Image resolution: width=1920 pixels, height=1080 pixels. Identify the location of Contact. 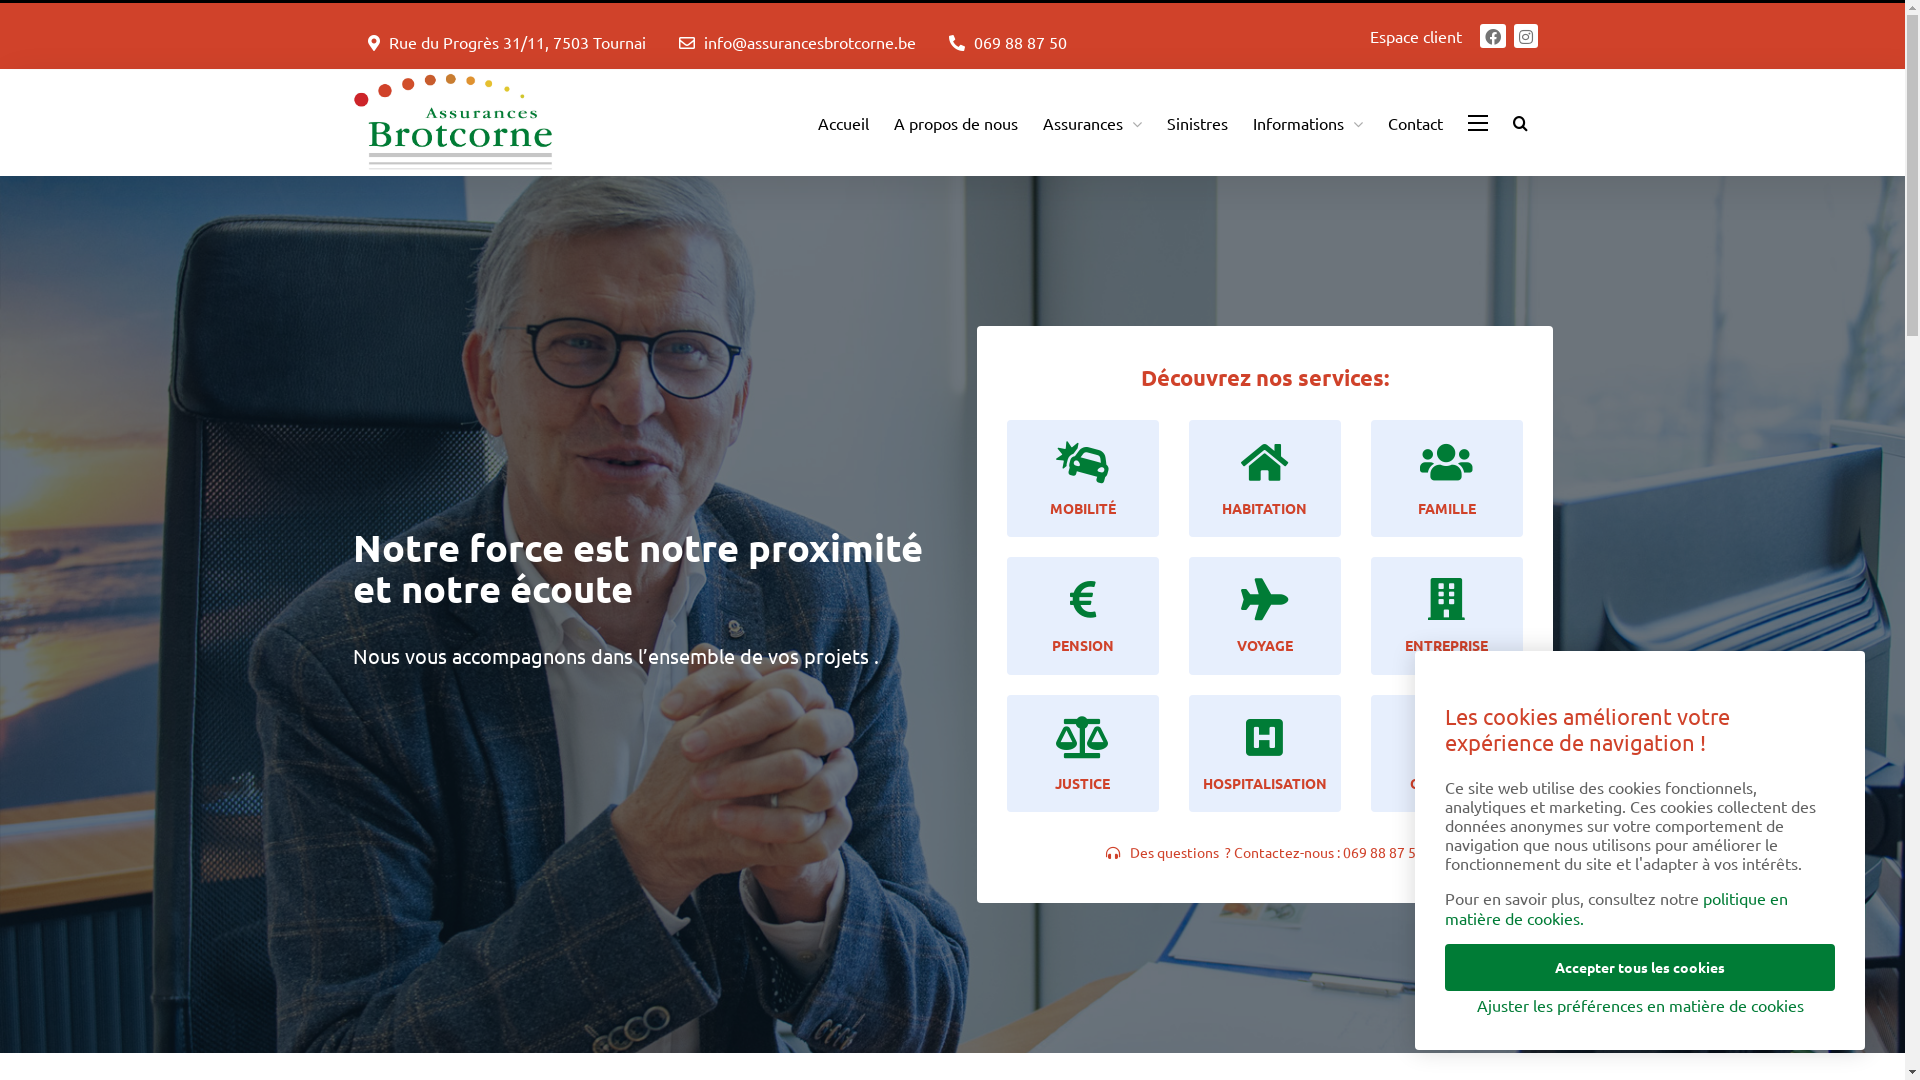
(1416, 122).